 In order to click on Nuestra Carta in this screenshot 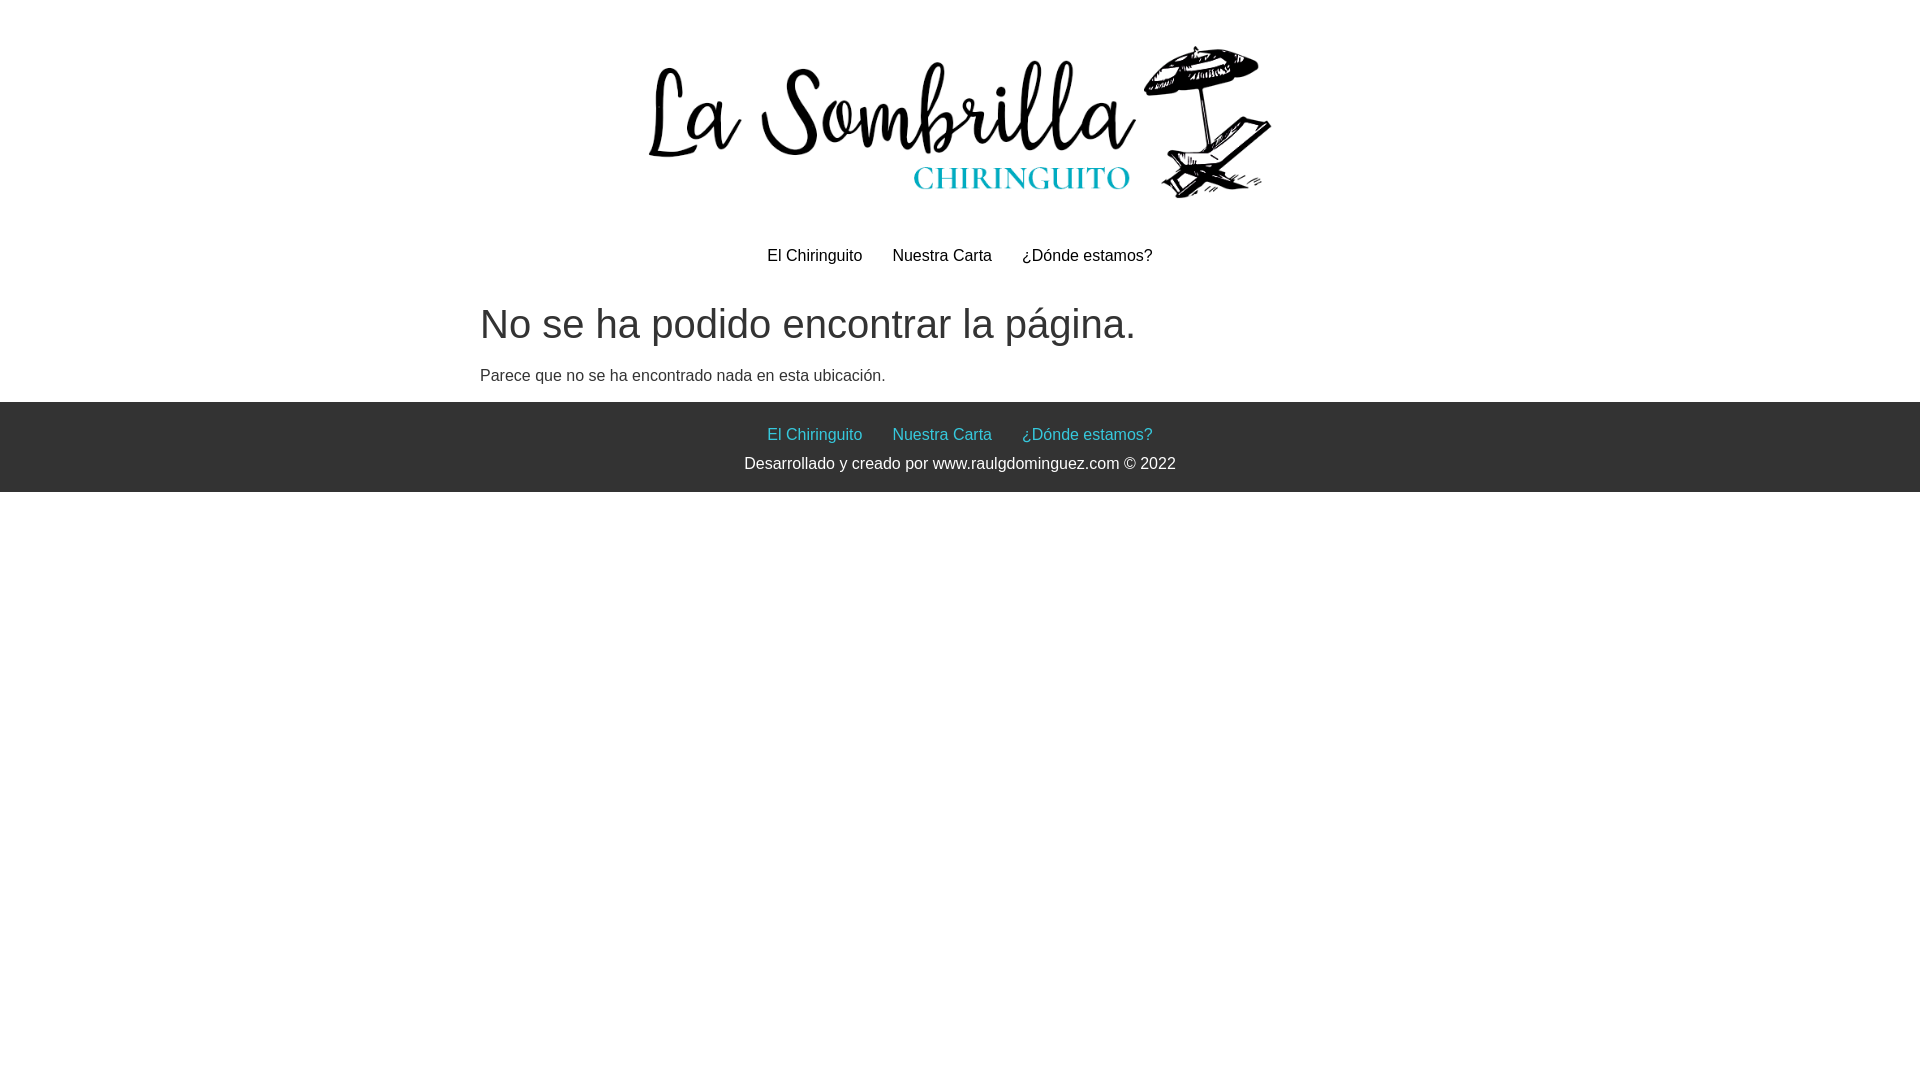, I will do `click(942, 256)`.